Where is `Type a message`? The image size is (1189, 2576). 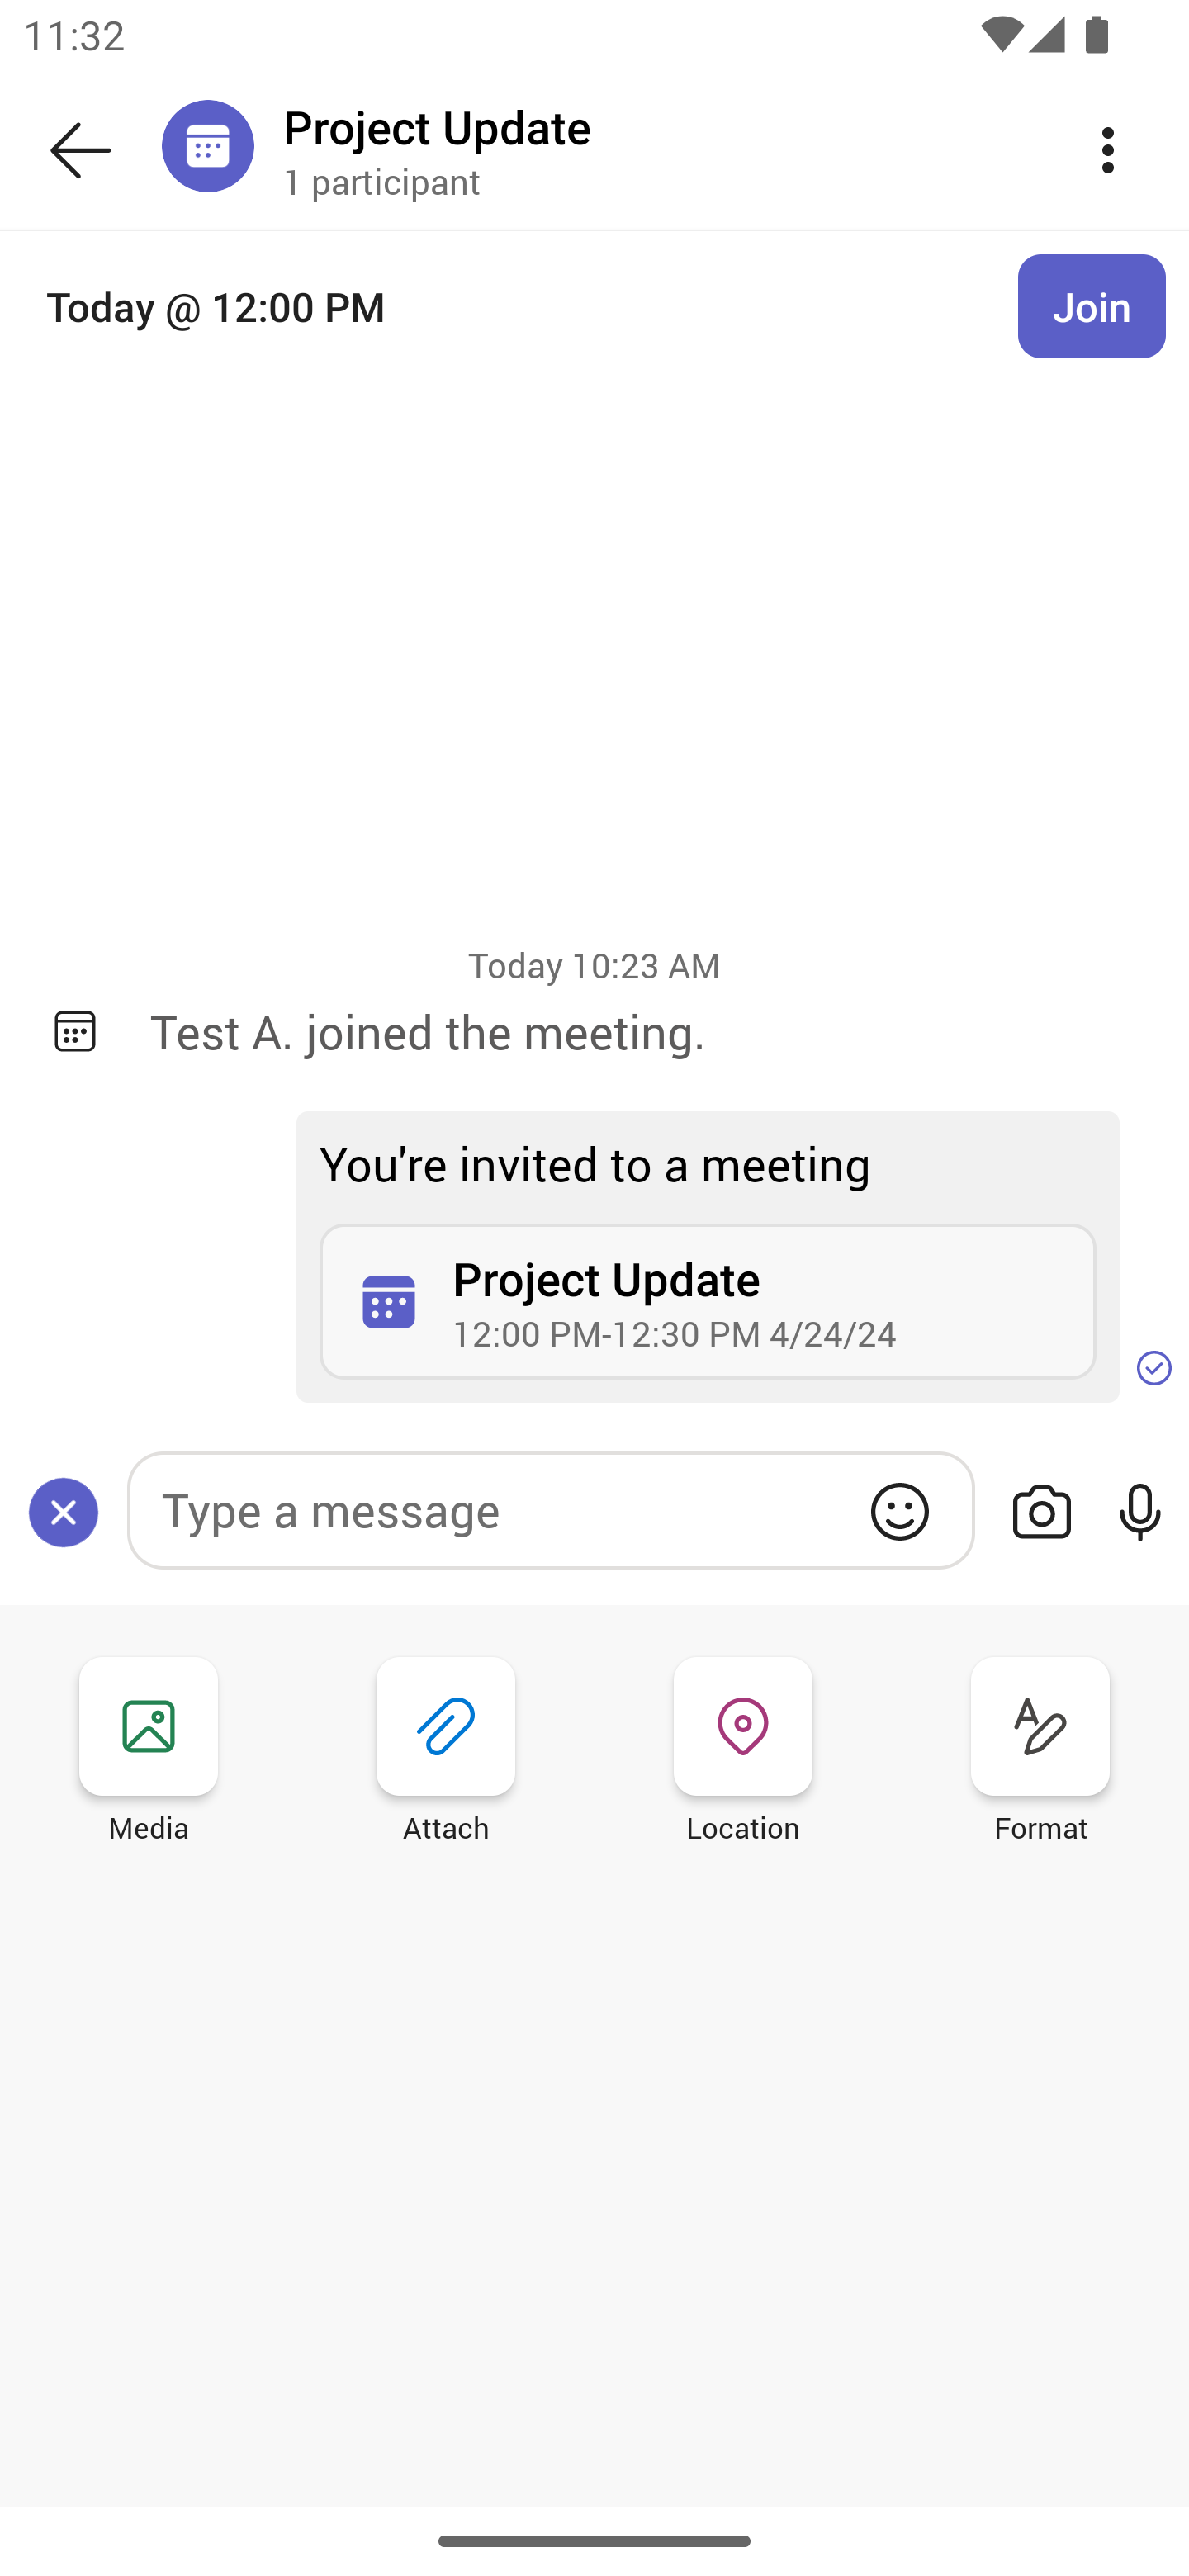 Type a message is located at coordinates (551, 1509).